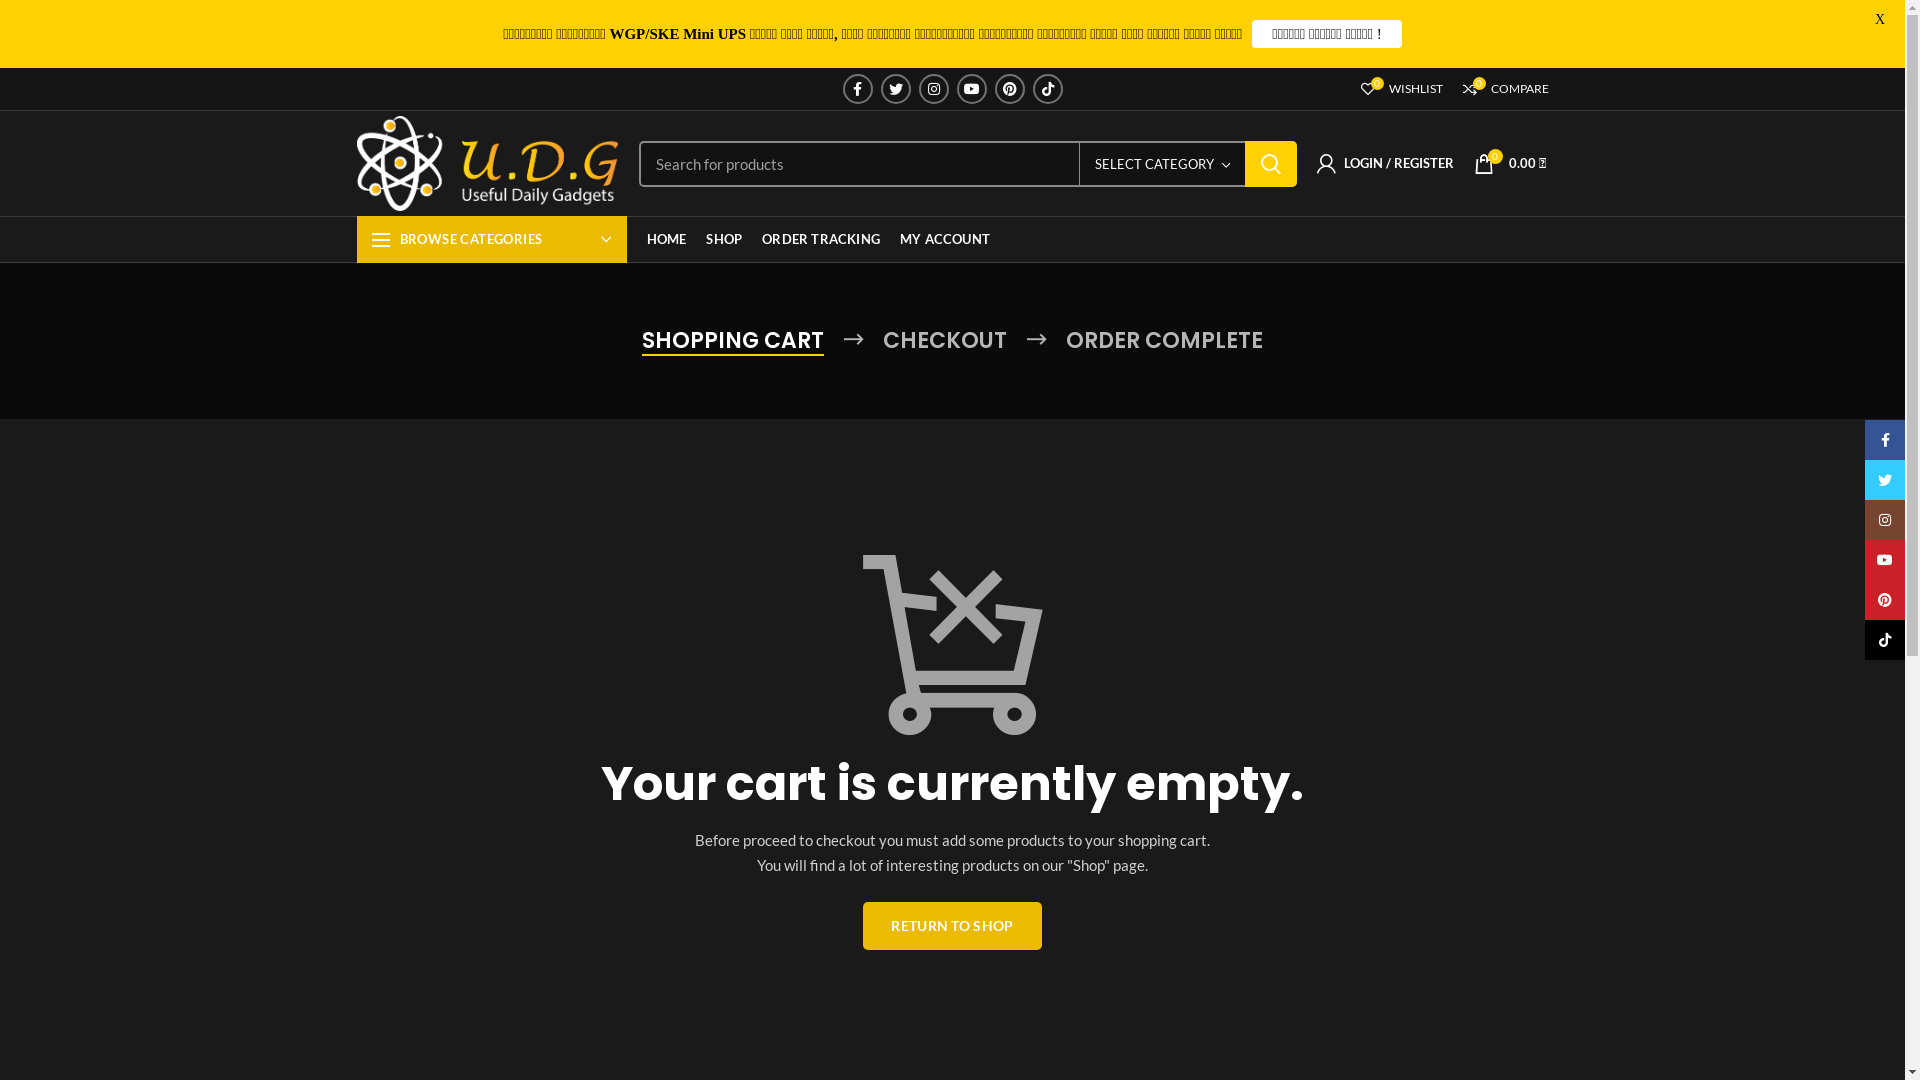 The height and width of the screenshot is (1080, 1920). What do you see at coordinates (945, 240) in the screenshot?
I see `MY ACCOUNT` at bounding box center [945, 240].